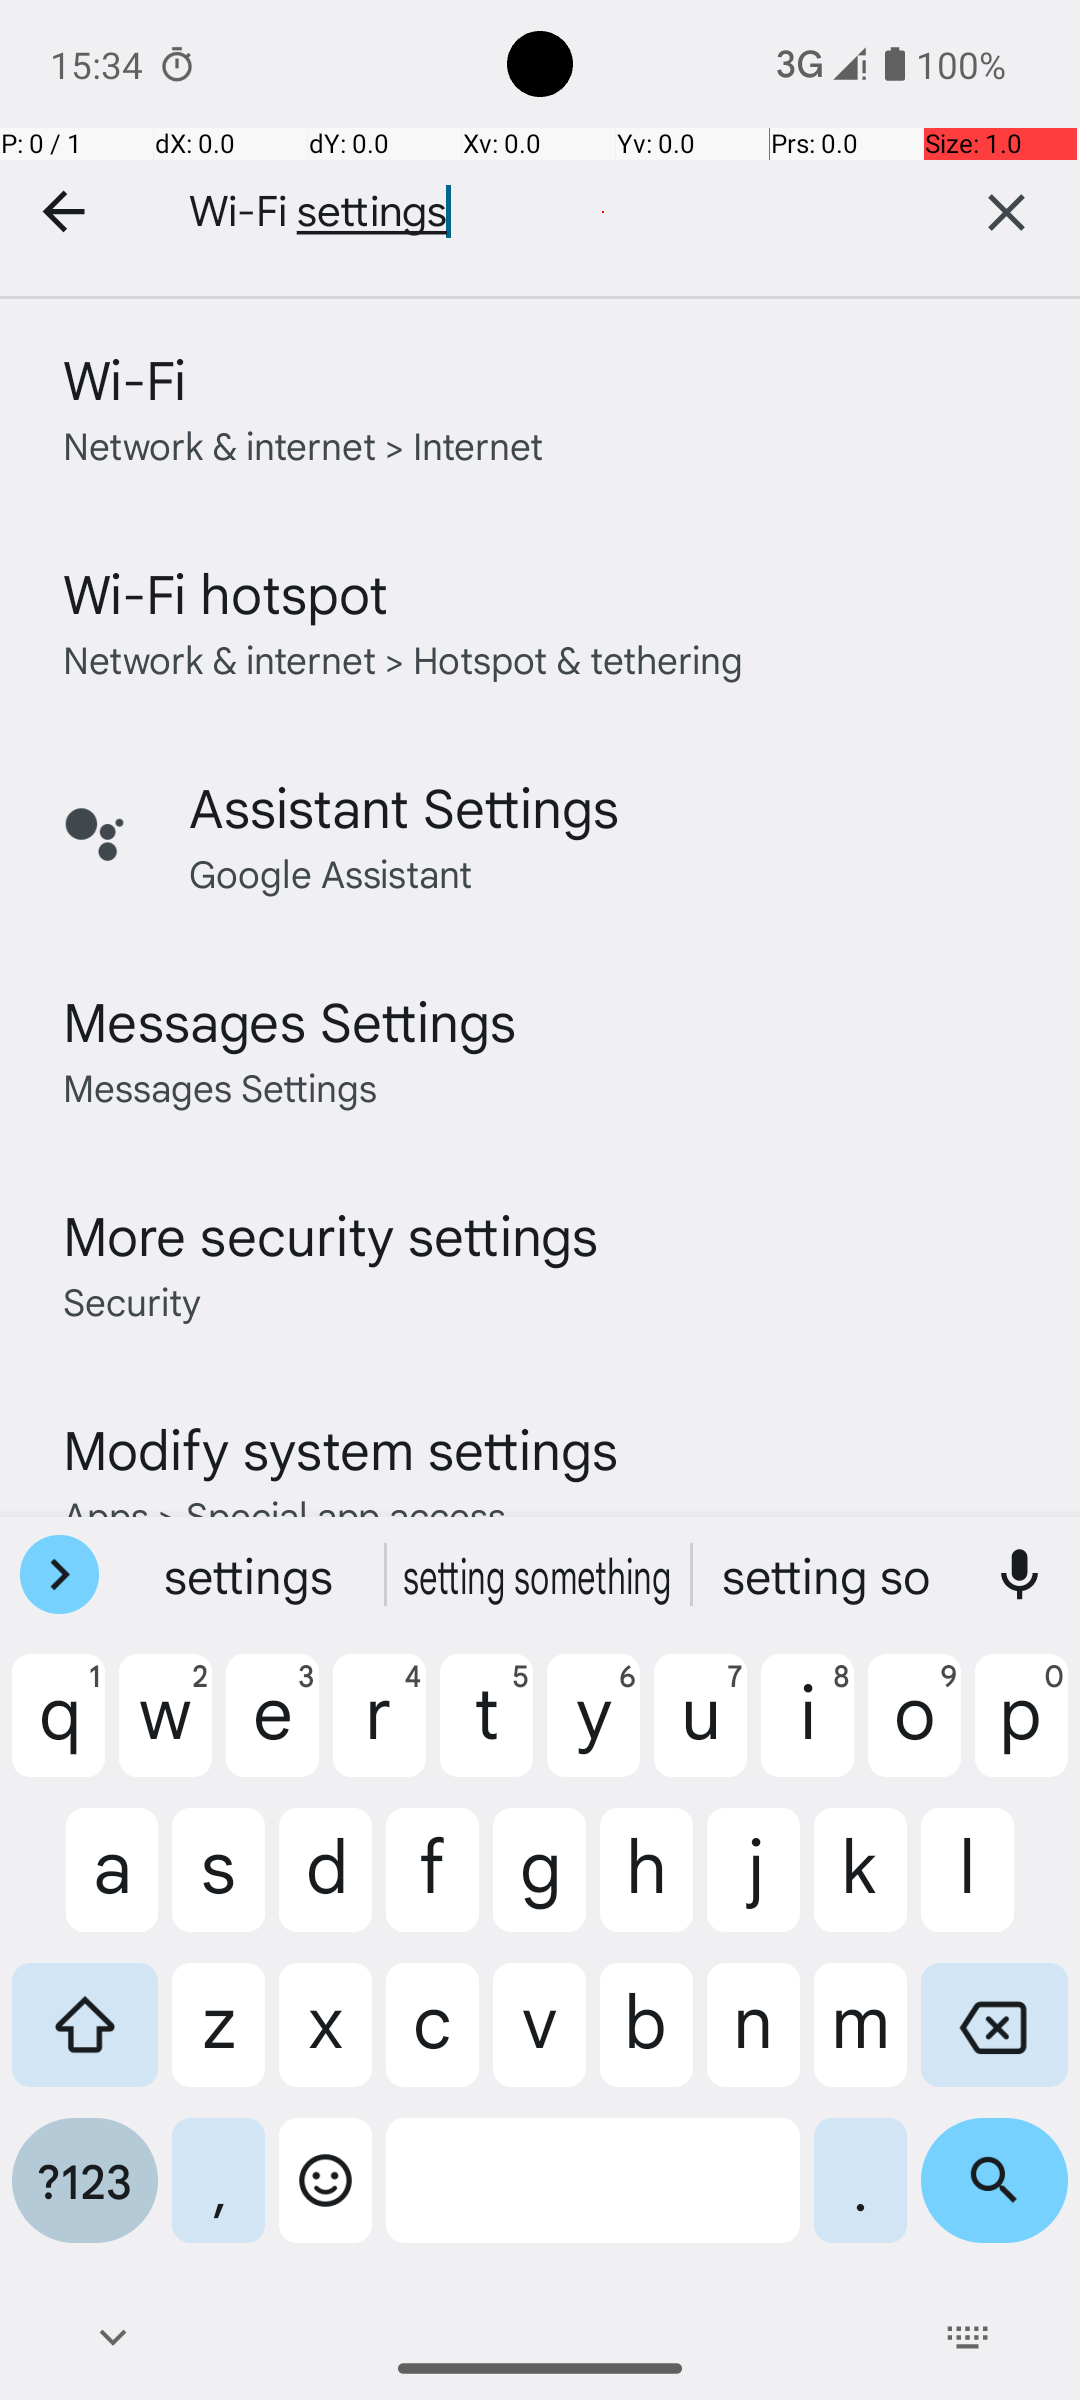 This screenshot has width=1080, height=2400. What do you see at coordinates (530, 212) in the screenshot?
I see `Wi-Fi settings` at bounding box center [530, 212].